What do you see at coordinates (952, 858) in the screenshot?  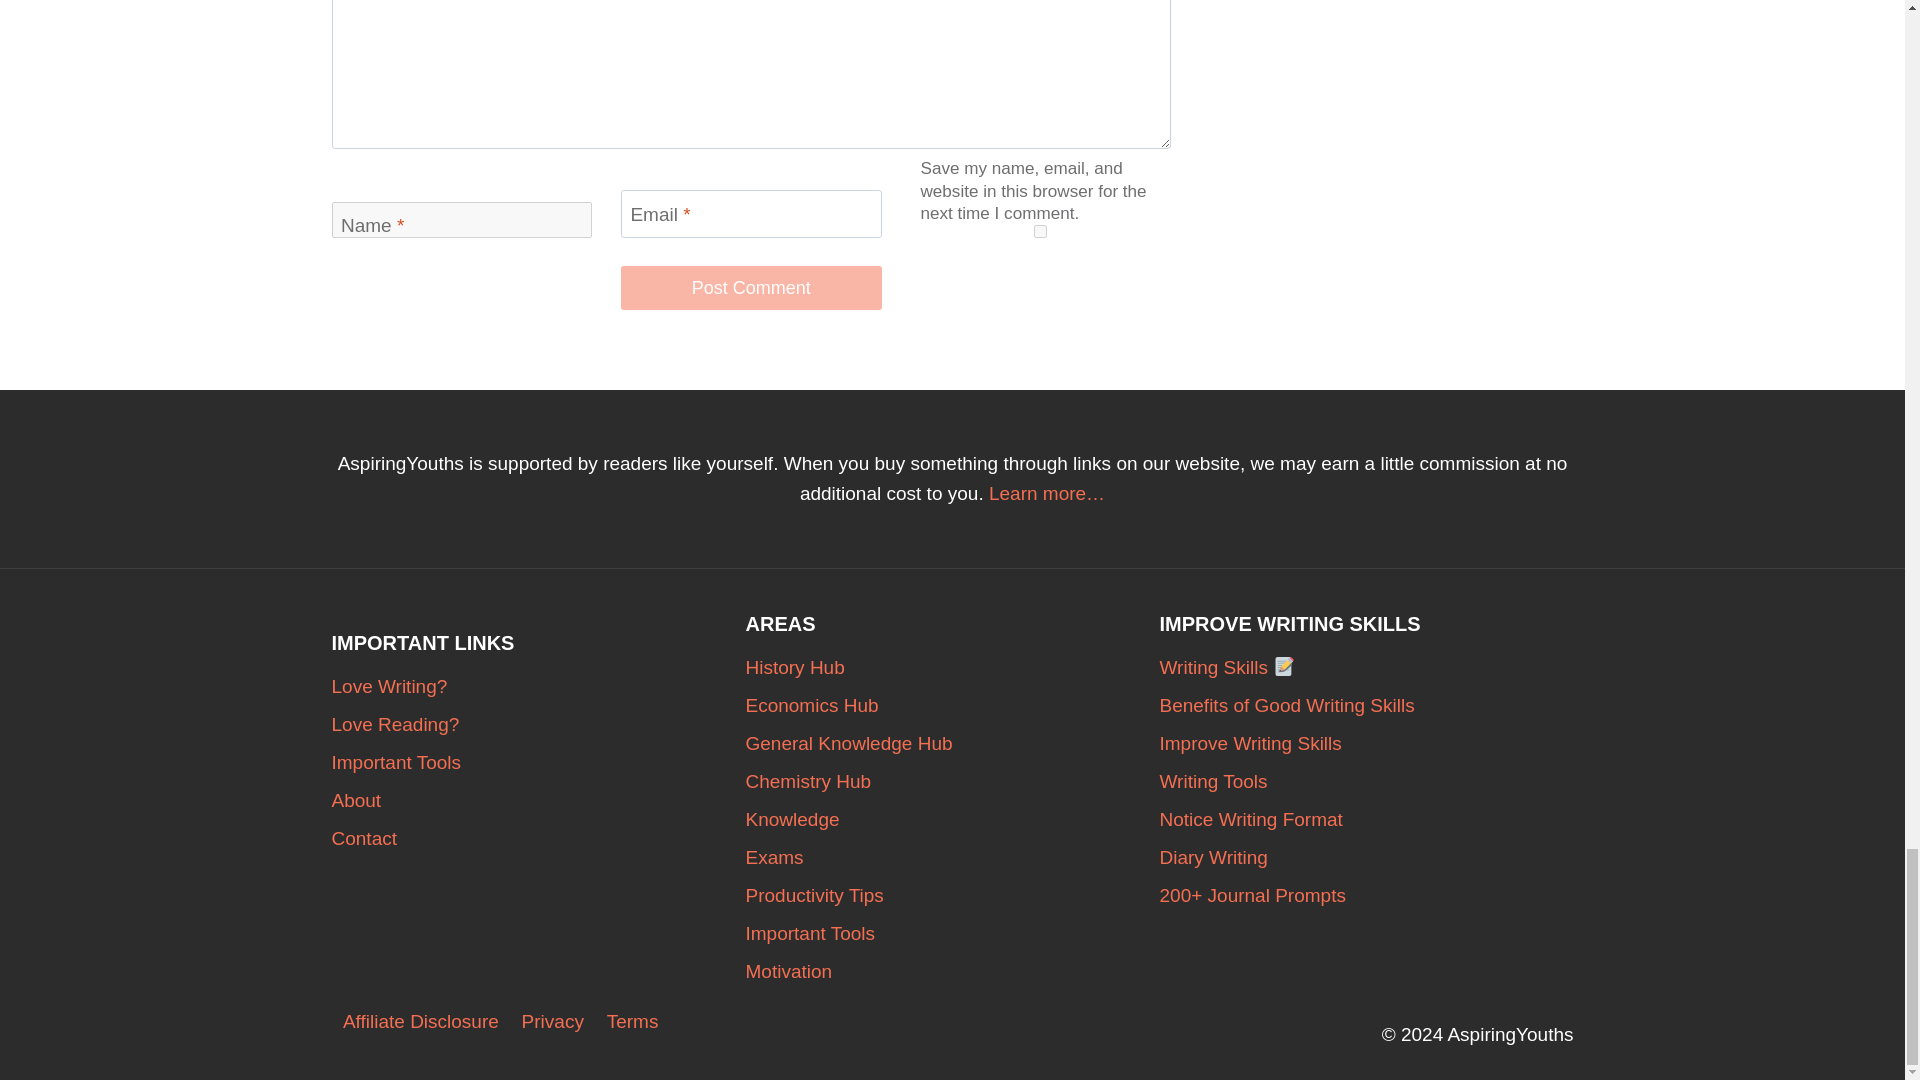 I see `Exams` at bounding box center [952, 858].